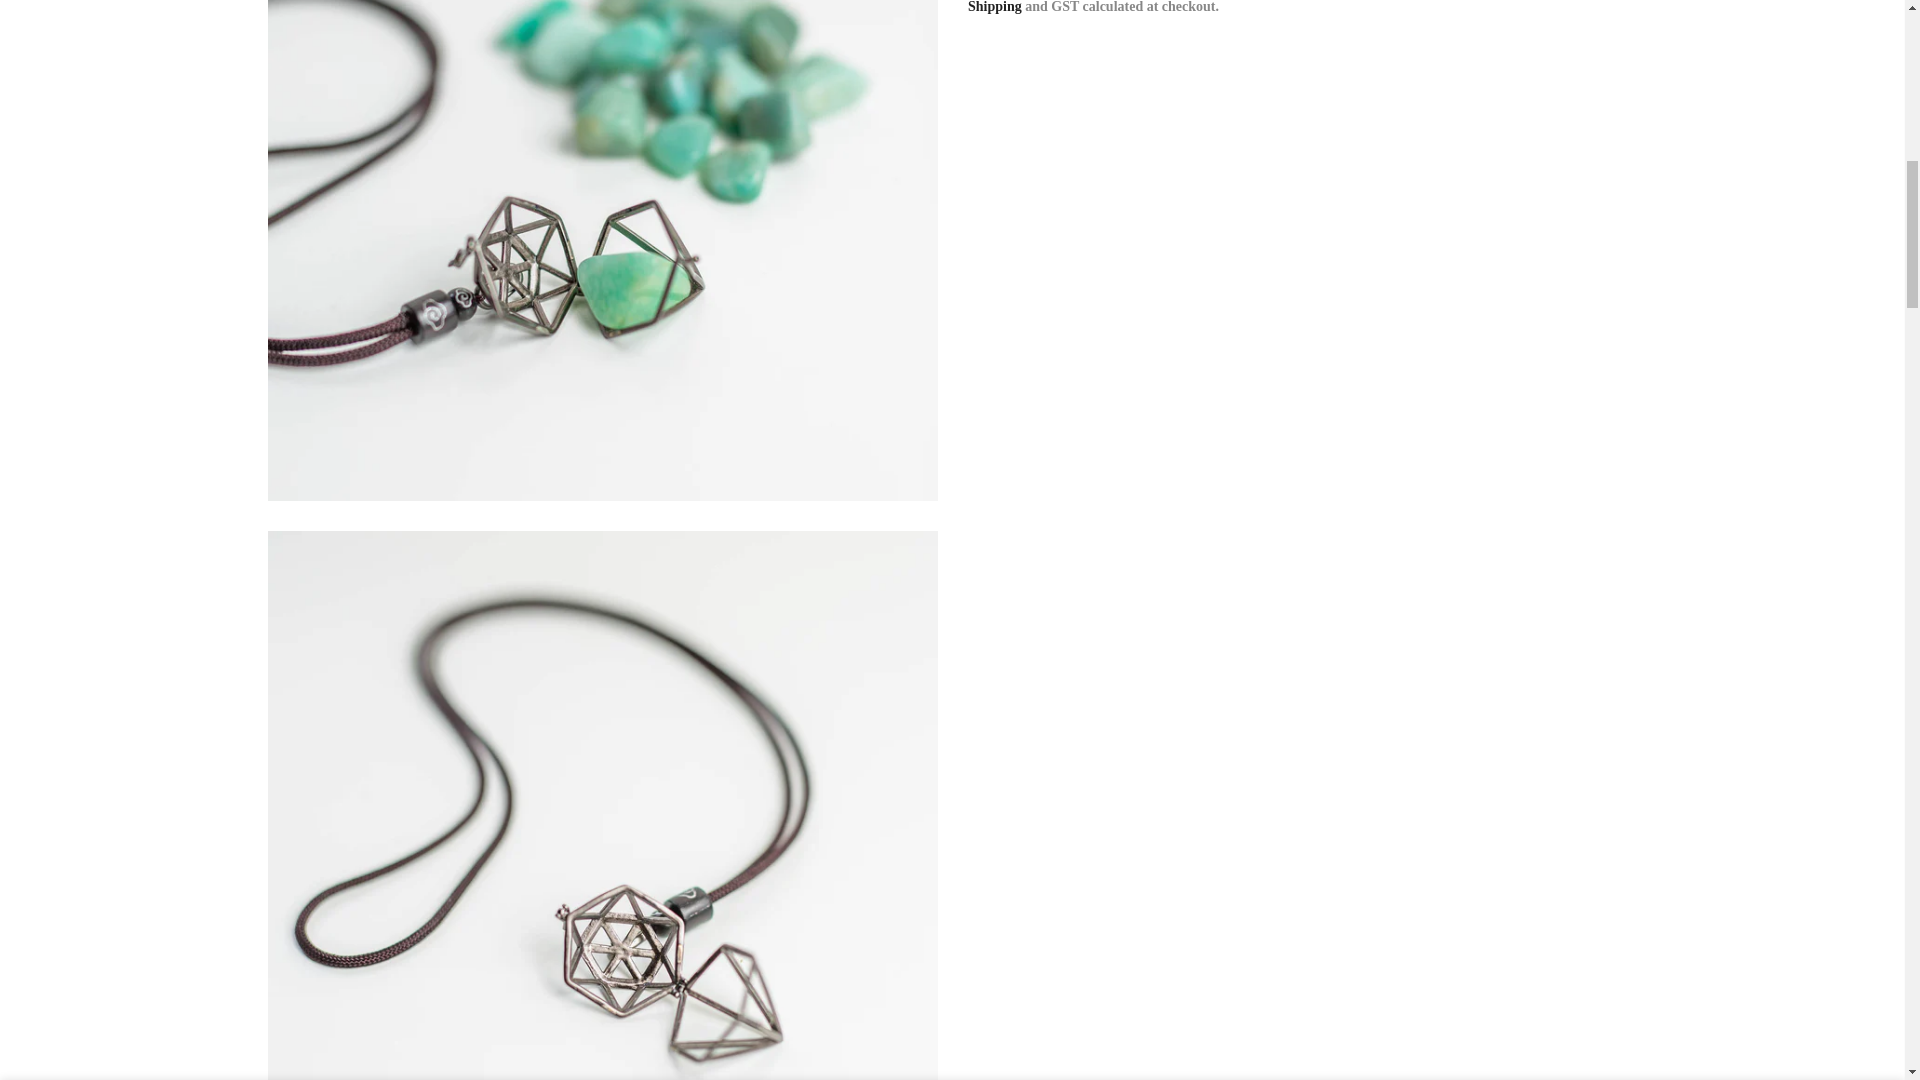 The image size is (1920, 1080). Describe the element at coordinates (1420, 46) in the screenshot. I see `1` at that location.